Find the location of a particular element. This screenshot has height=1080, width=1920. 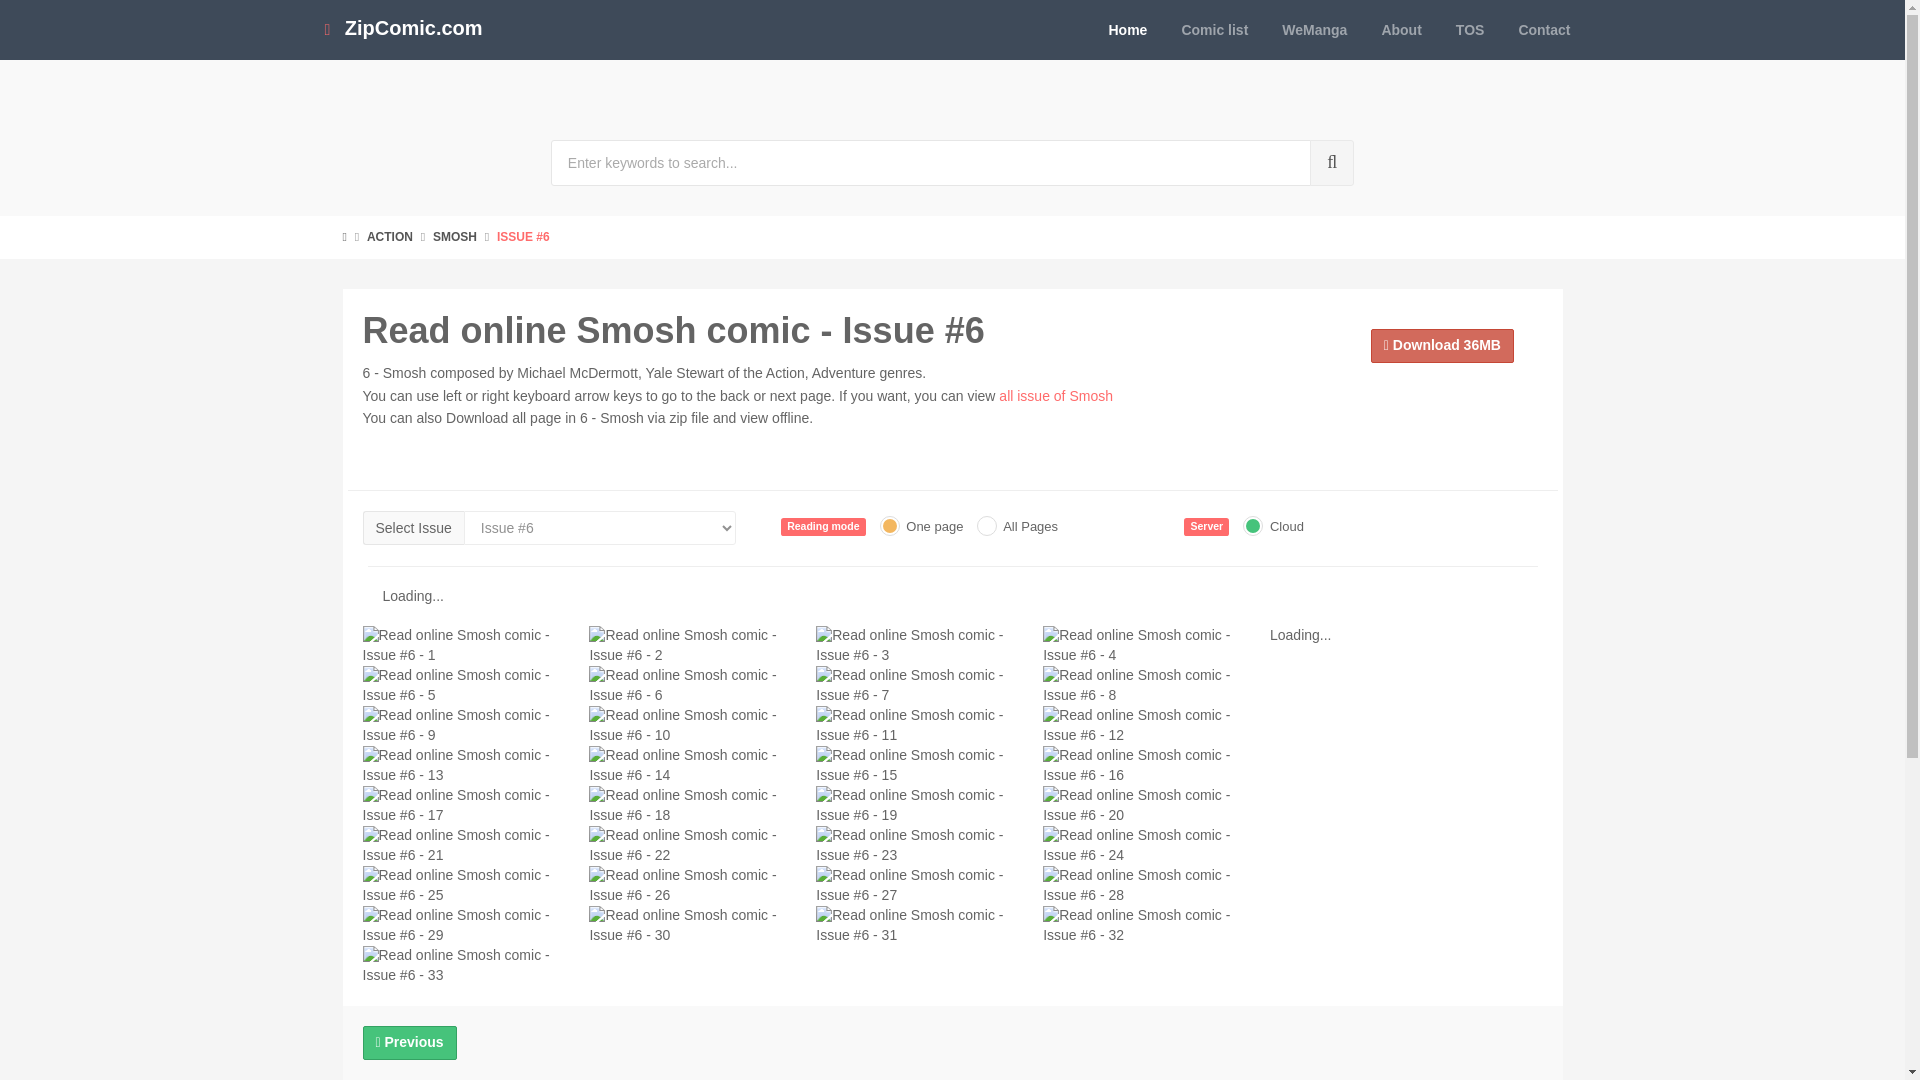

all issue of Smosh is located at coordinates (1056, 395).